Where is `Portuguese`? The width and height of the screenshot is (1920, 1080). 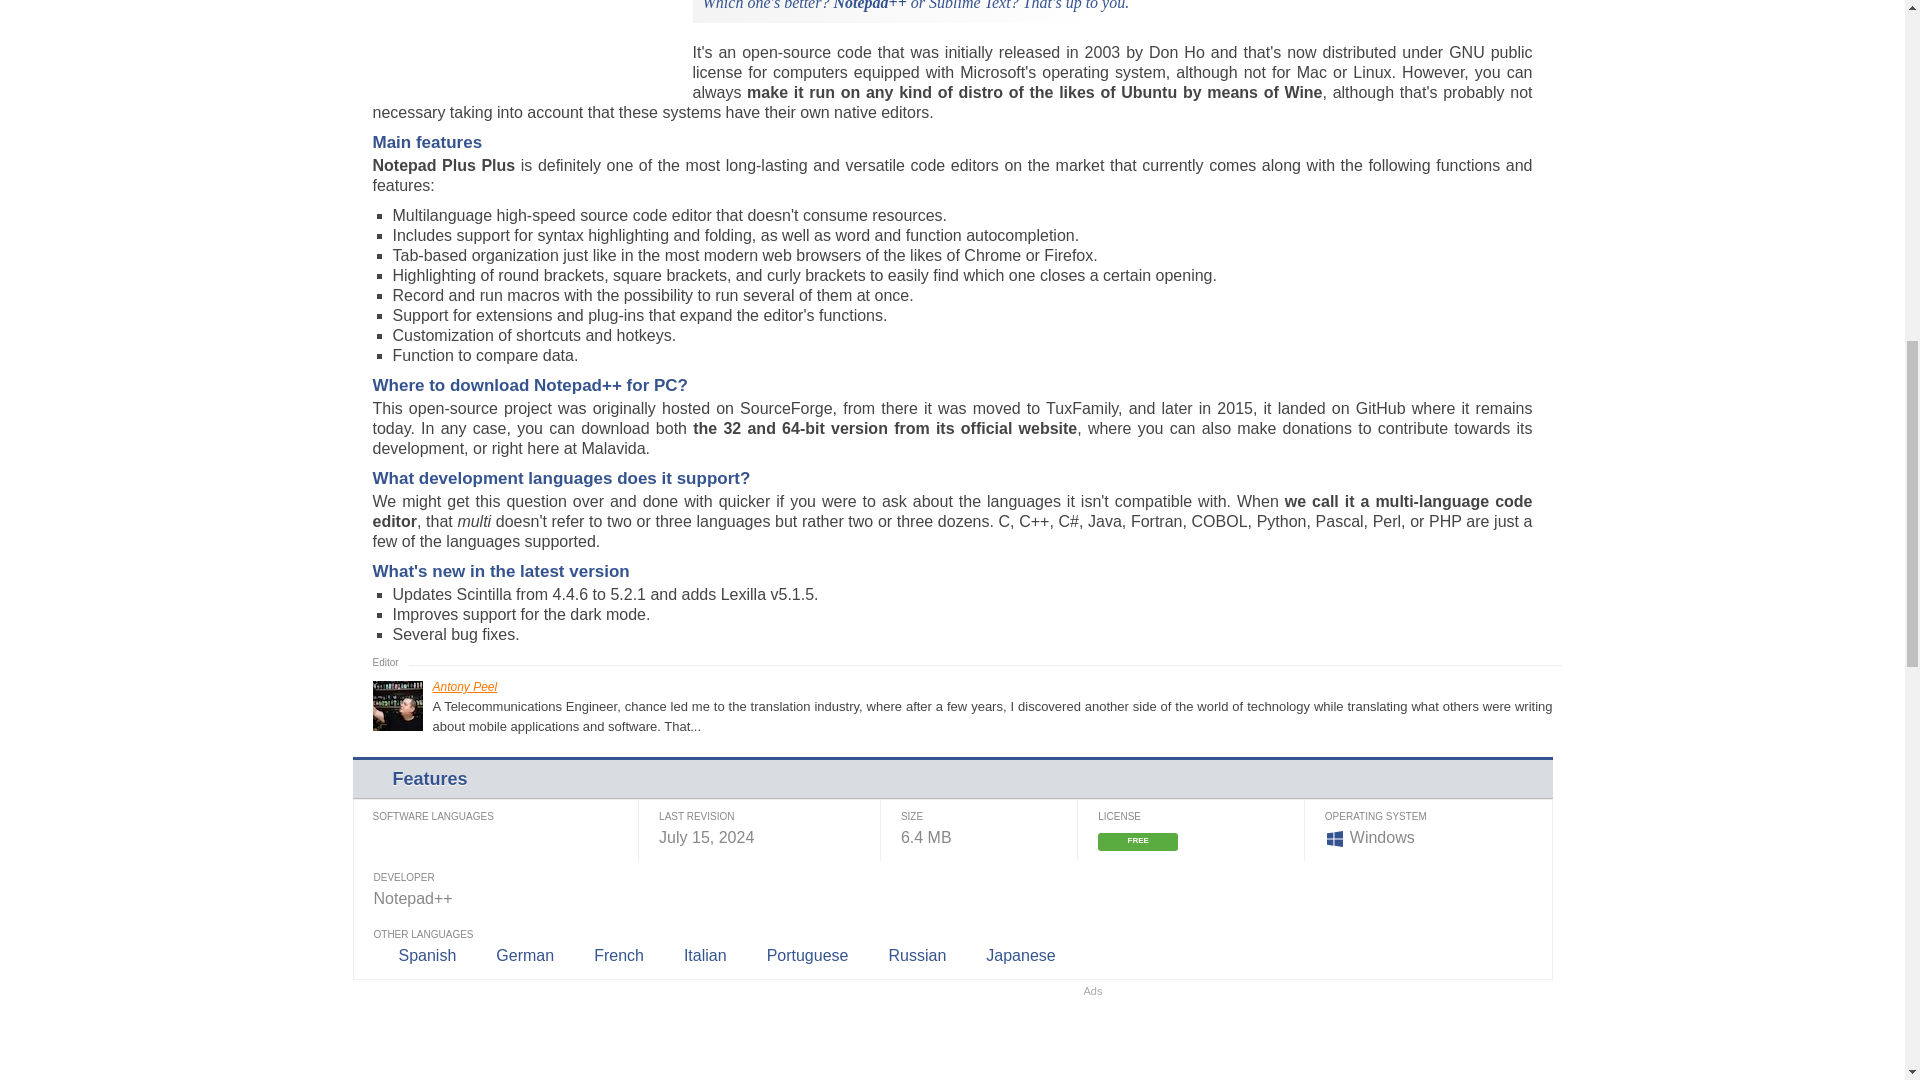 Portuguese is located at coordinates (807, 956).